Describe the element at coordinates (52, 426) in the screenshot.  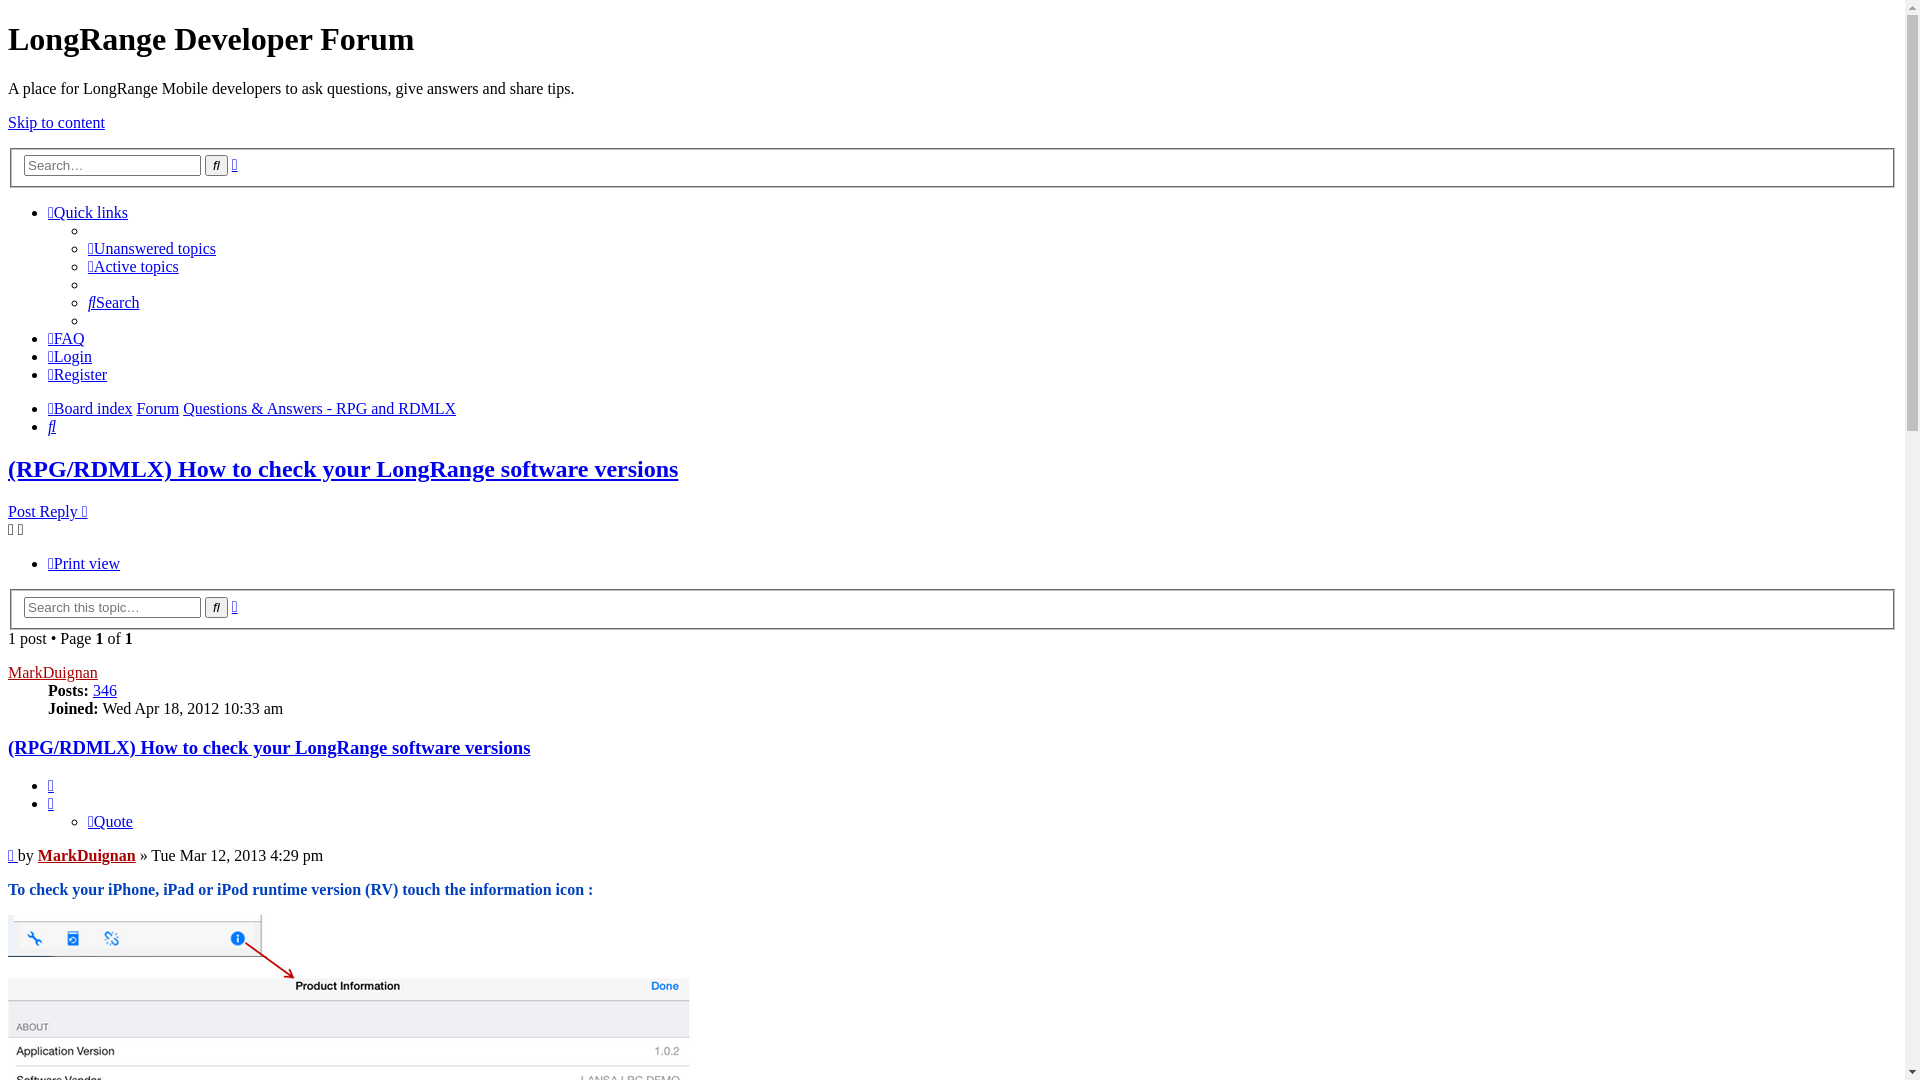
I see `Search` at that location.